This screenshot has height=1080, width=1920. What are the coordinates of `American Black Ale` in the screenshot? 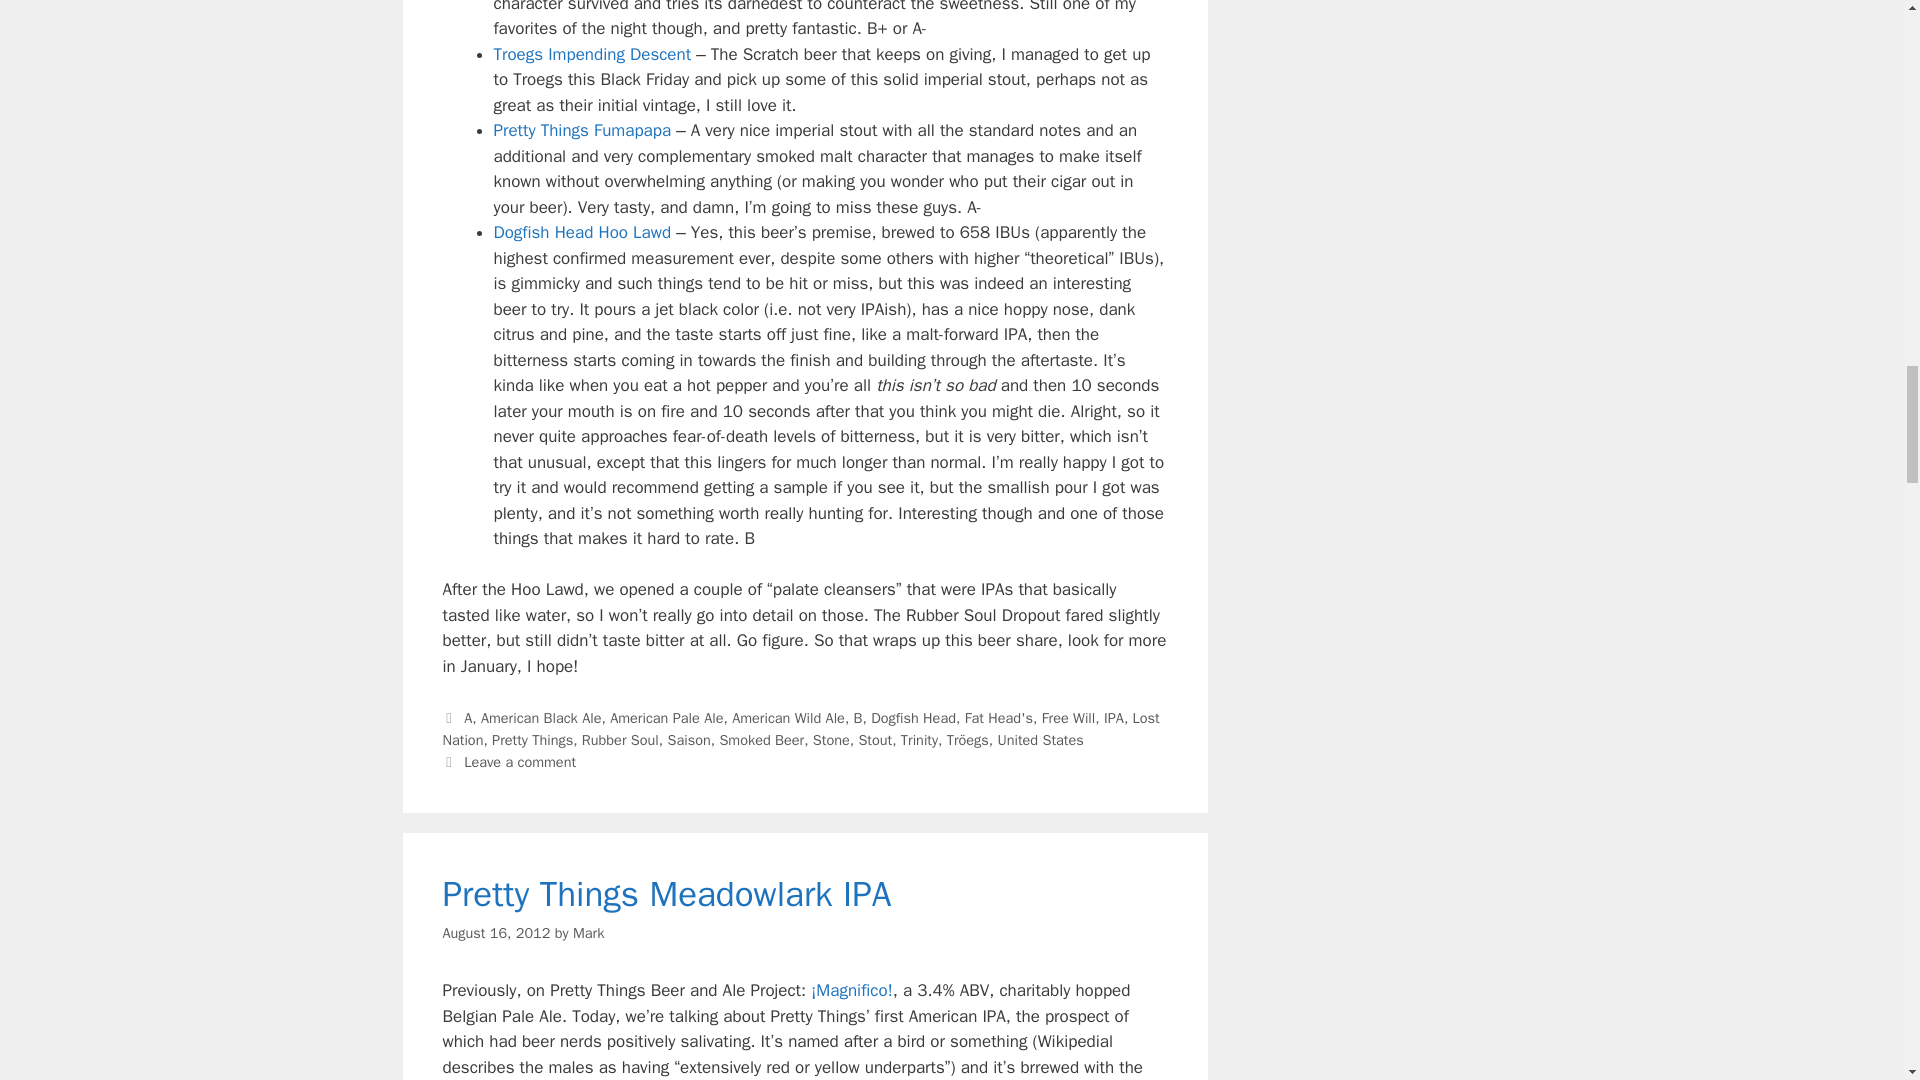 It's located at (542, 717).